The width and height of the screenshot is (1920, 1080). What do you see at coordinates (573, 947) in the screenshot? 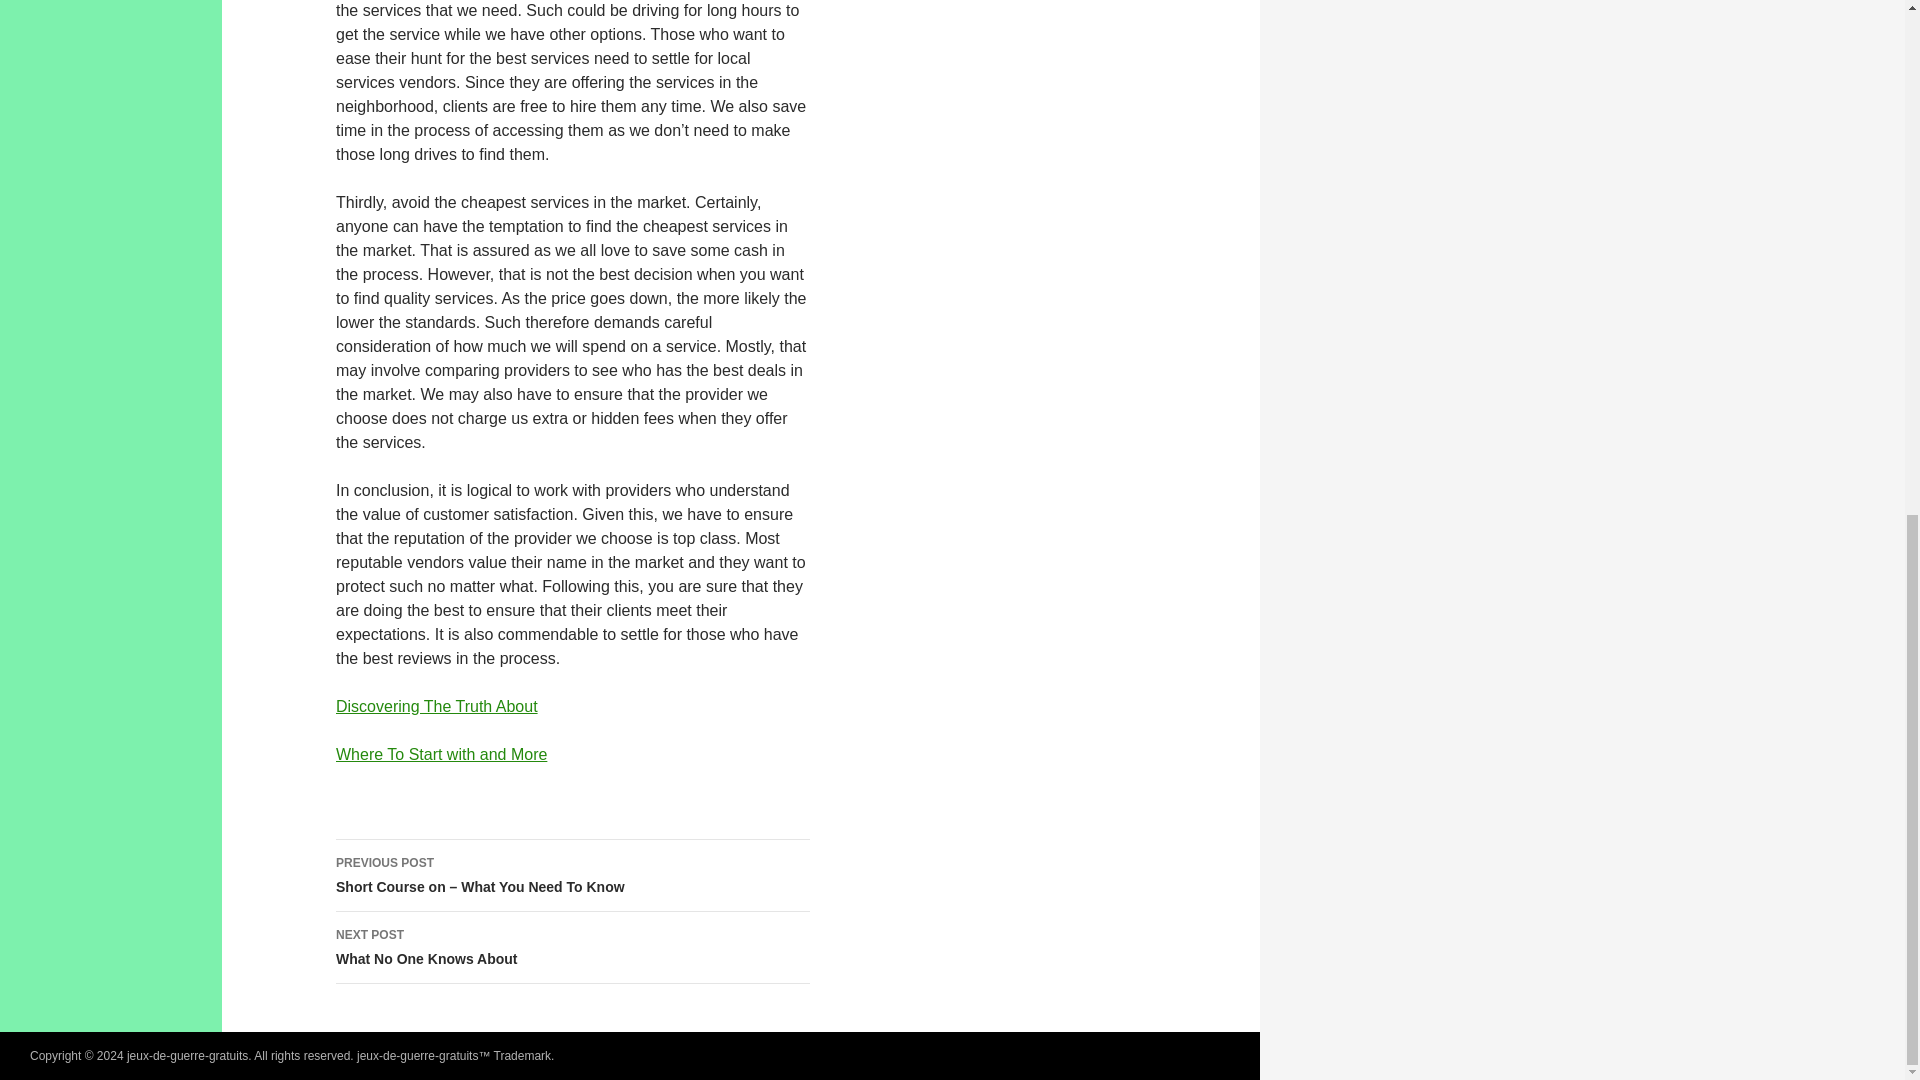
I see `Where To Start with and More` at bounding box center [573, 947].